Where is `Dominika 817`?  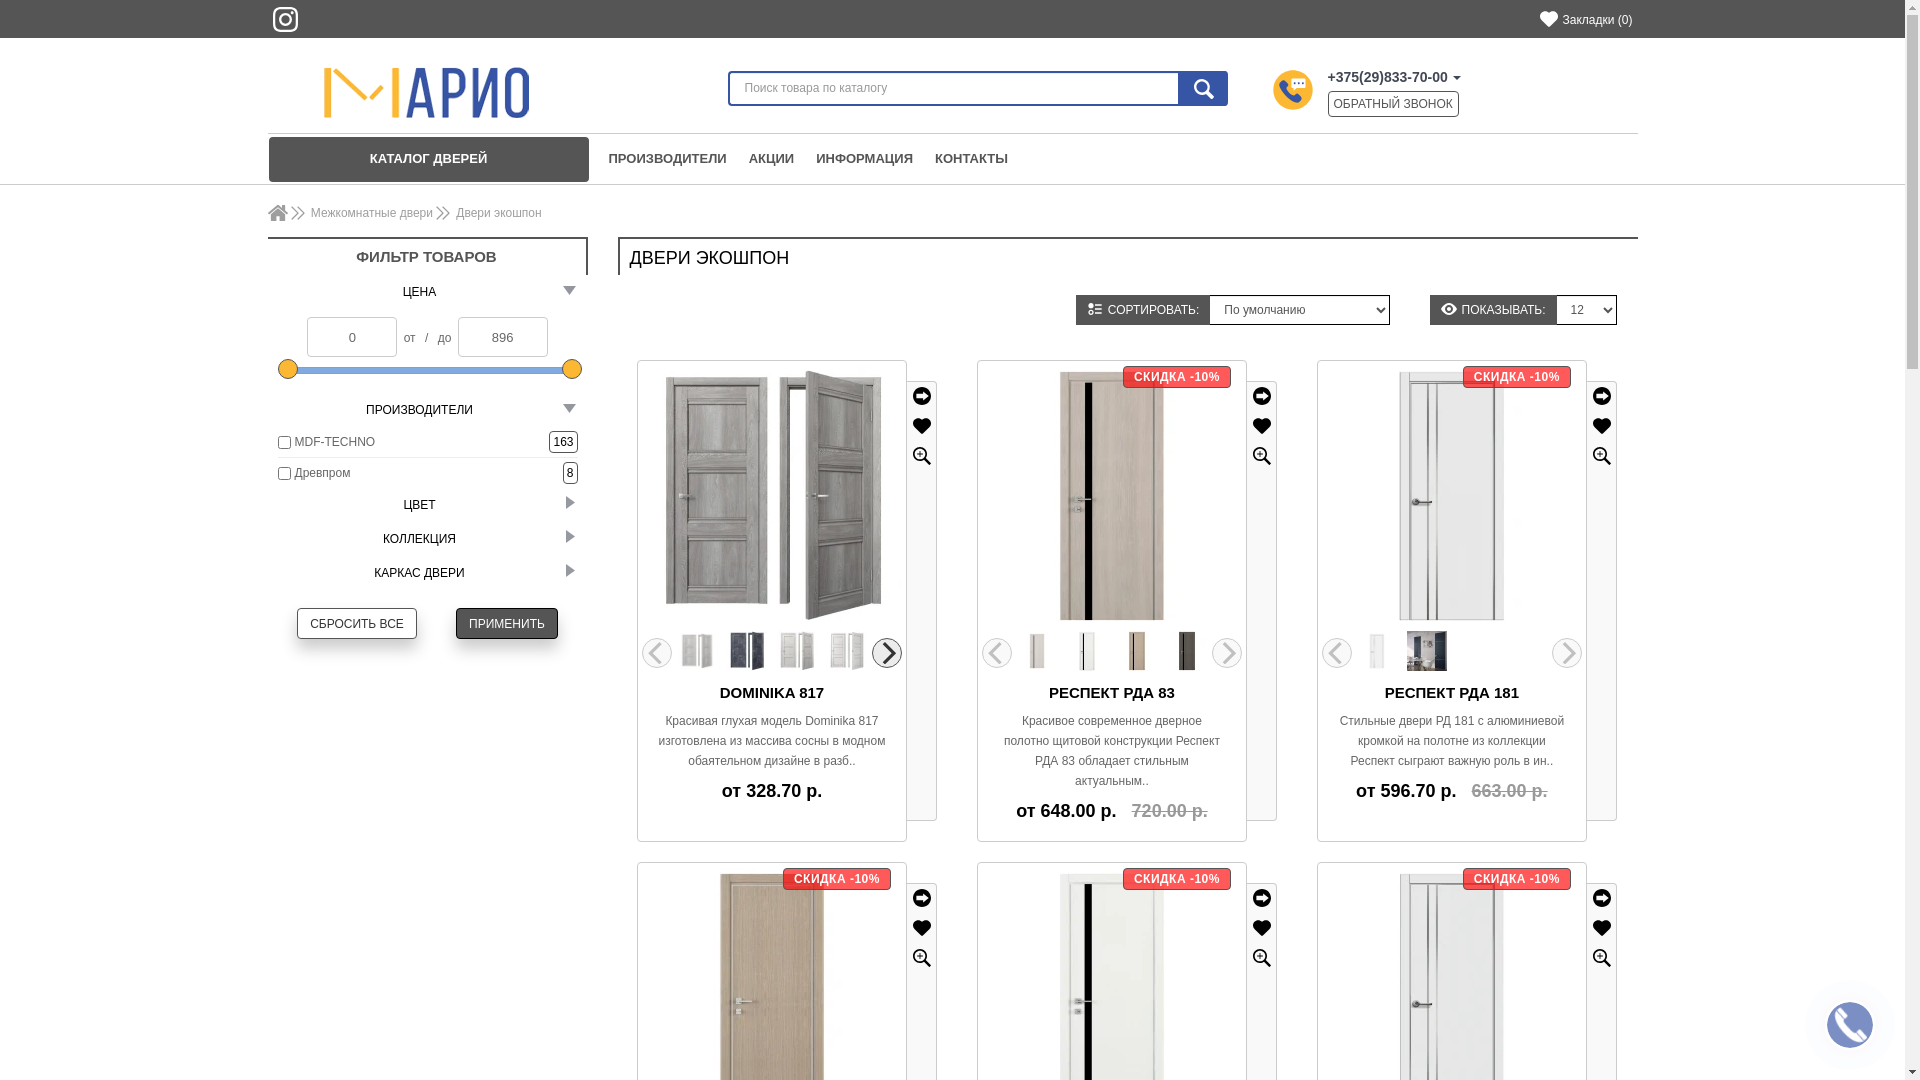 Dominika 817 is located at coordinates (747, 651).